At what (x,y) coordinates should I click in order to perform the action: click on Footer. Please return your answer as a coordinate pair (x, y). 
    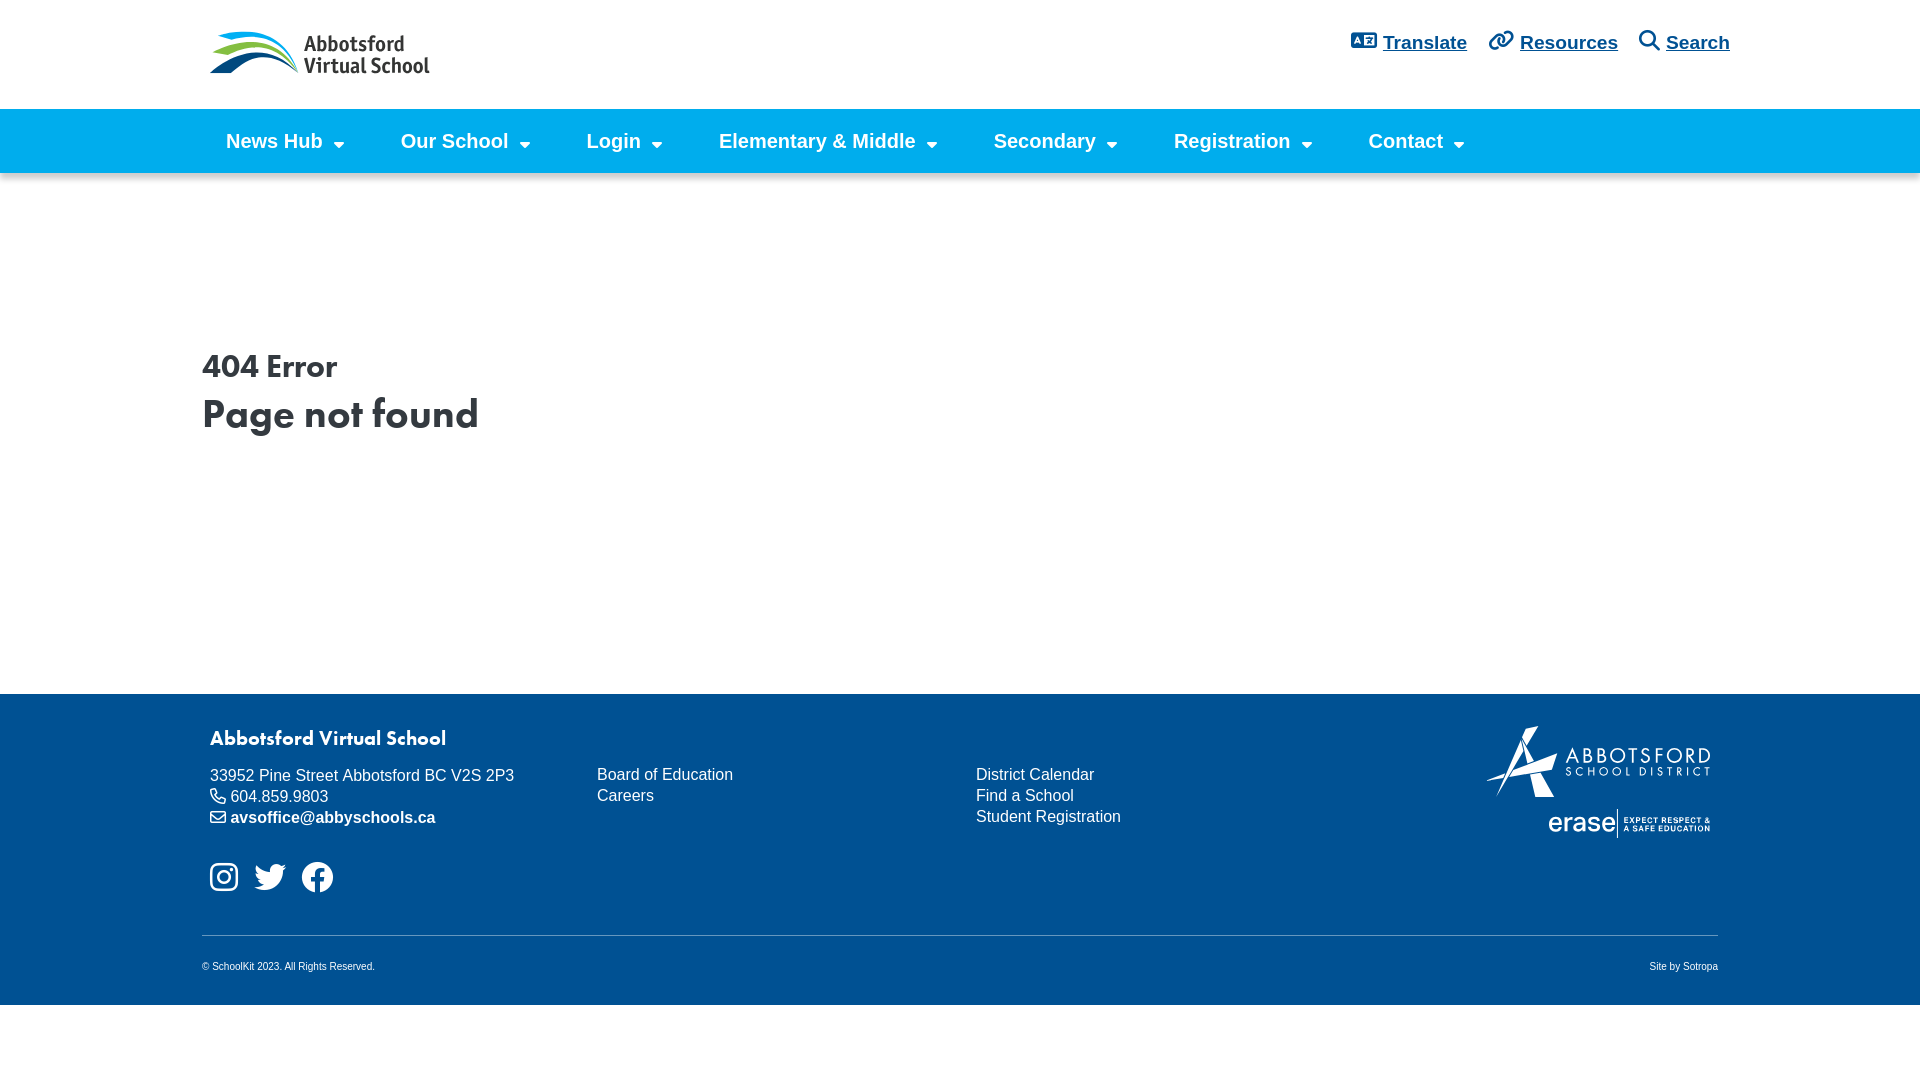
    Looking at the image, I should click on (590, 726).